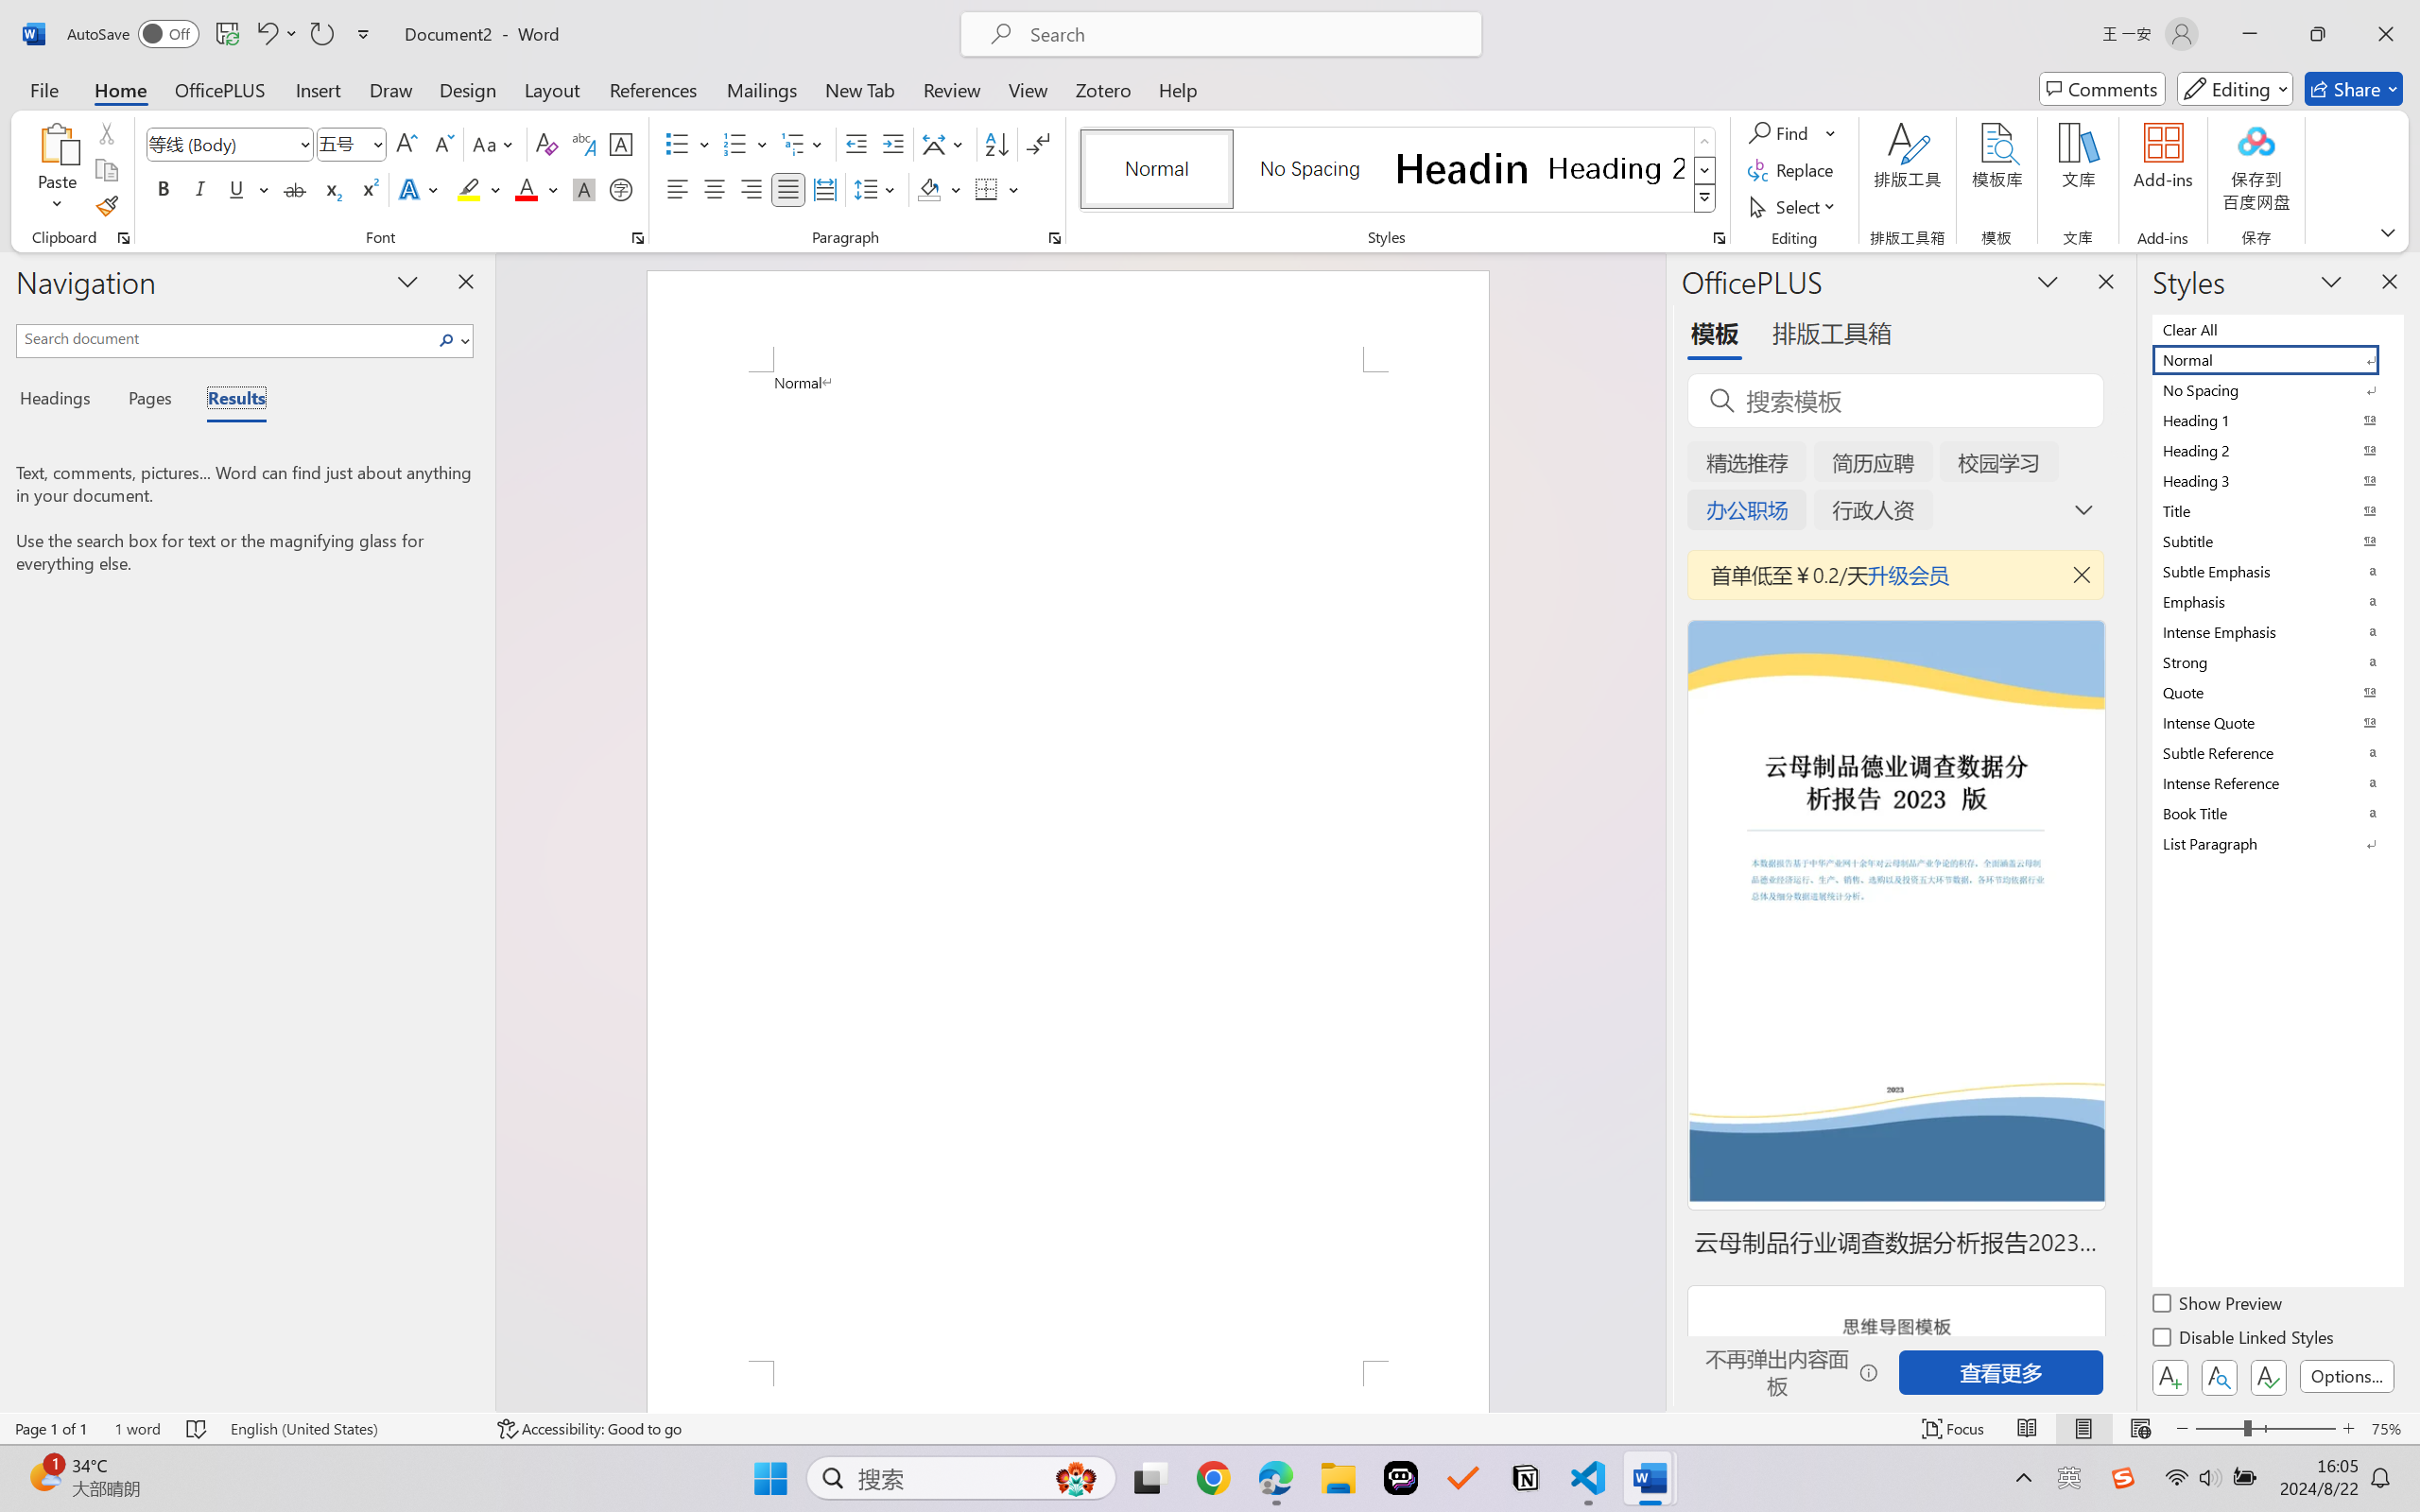 The image size is (2420, 1512). What do you see at coordinates (121, 89) in the screenshot?
I see `Home` at bounding box center [121, 89].